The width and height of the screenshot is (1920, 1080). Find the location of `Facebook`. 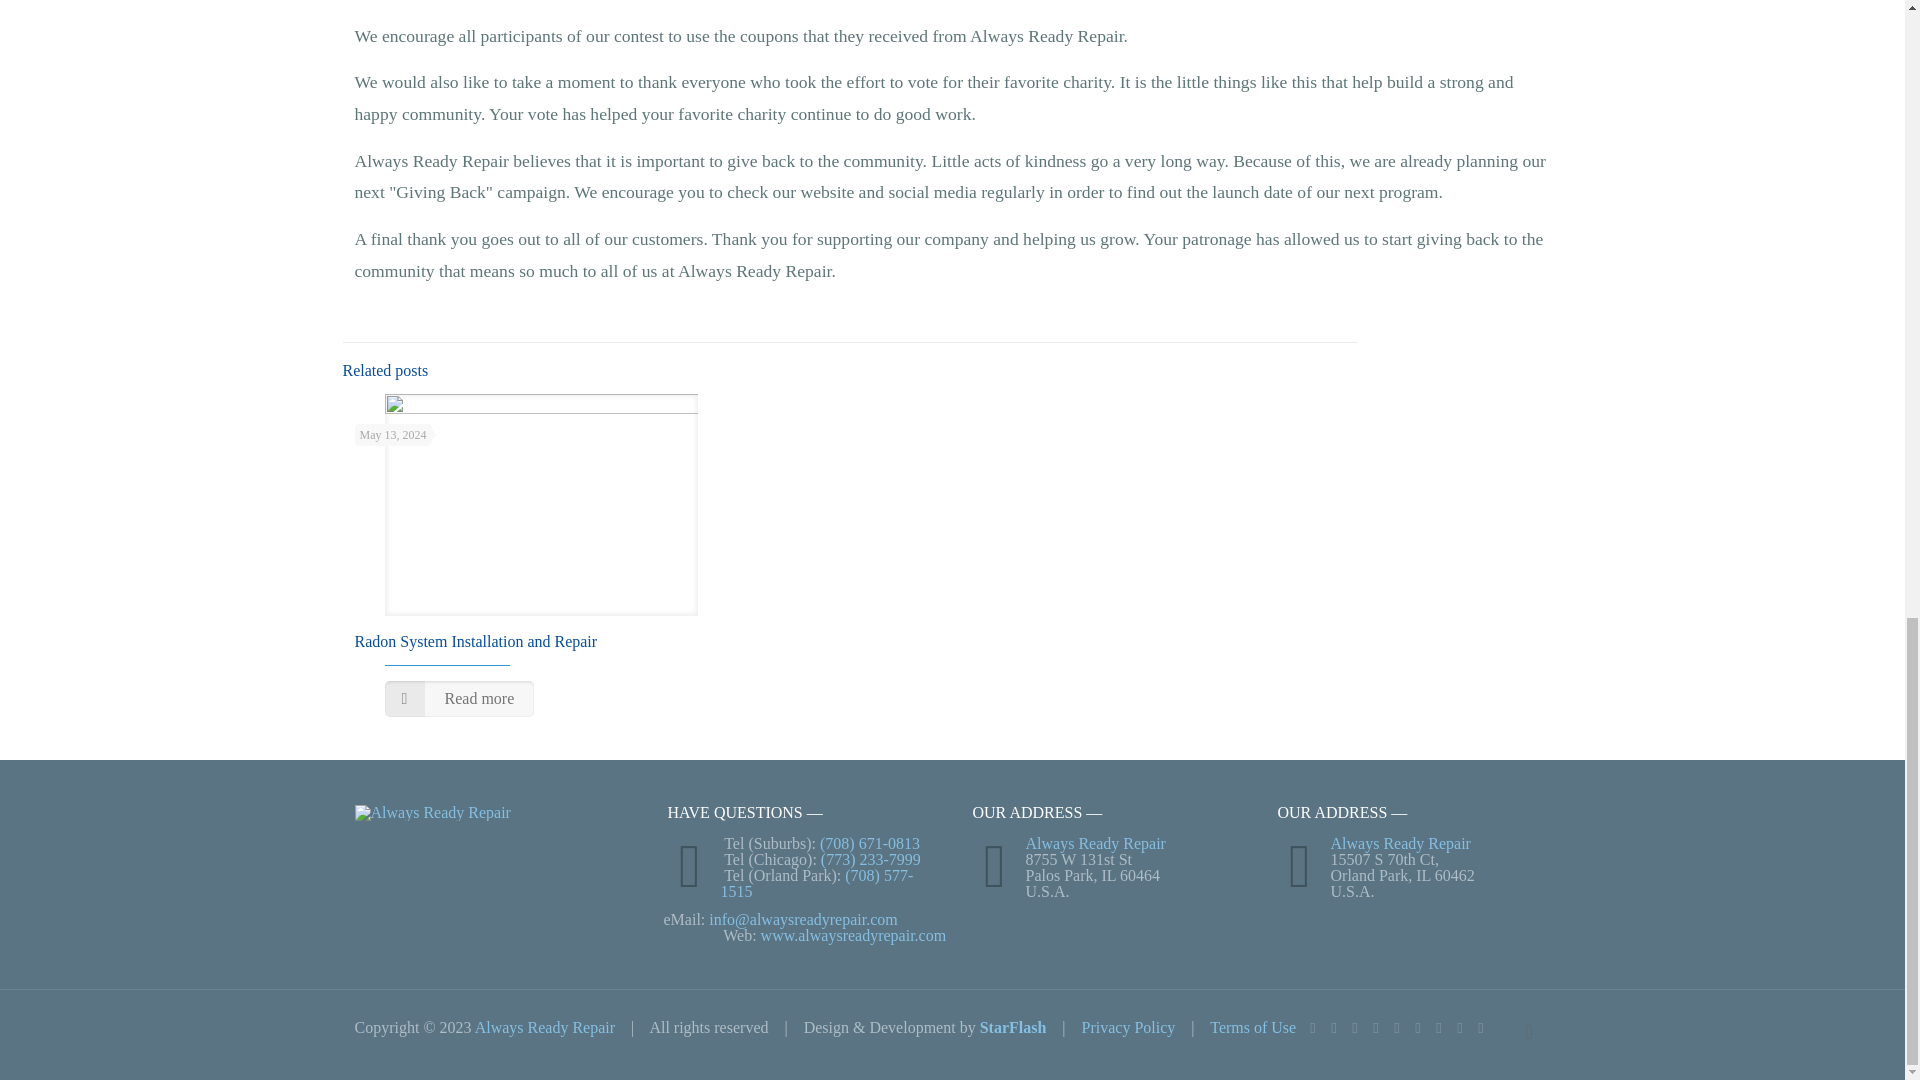

Facebook is located at coordinates (1333, 1027).